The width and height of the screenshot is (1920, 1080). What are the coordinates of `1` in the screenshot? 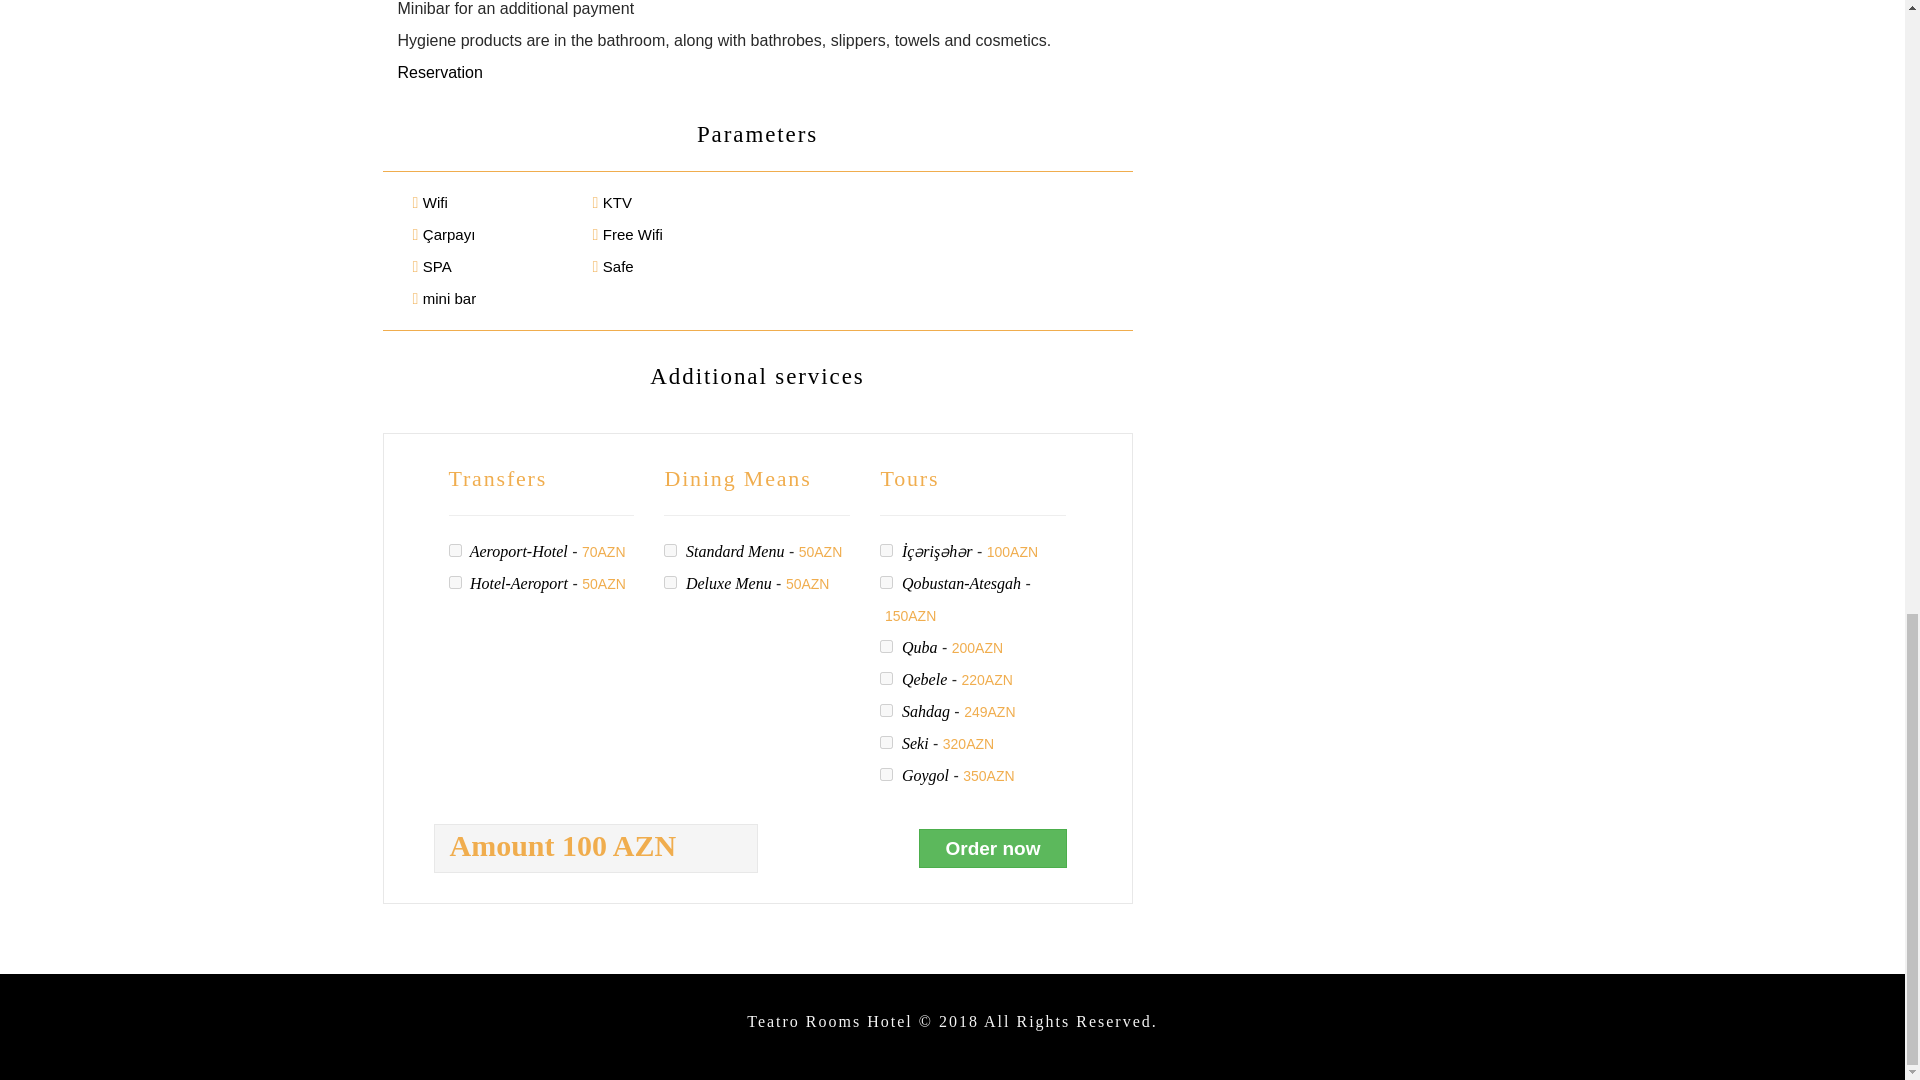 It's located at (886, 710).